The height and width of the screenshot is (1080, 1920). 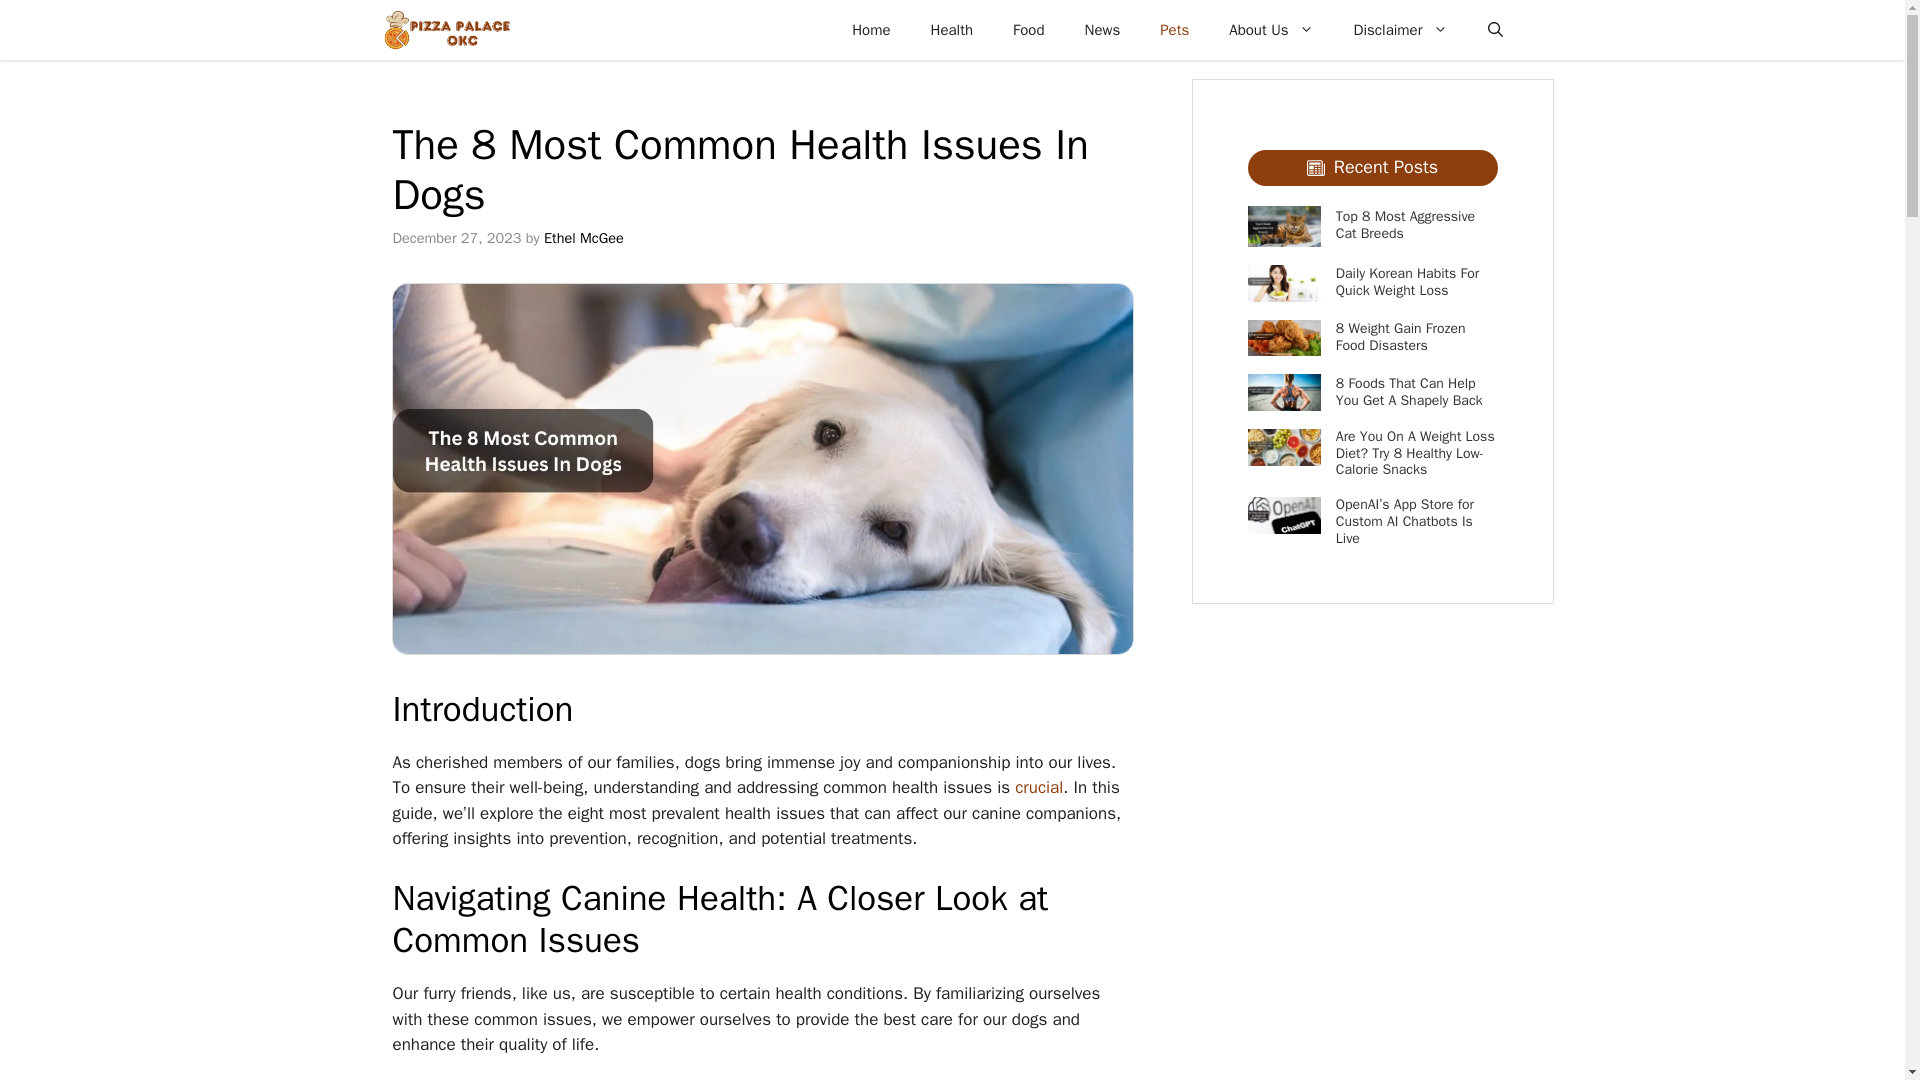 I want to click on 8 Weight Gain Frozen Food Disasters, so click(x=1401, y=336).